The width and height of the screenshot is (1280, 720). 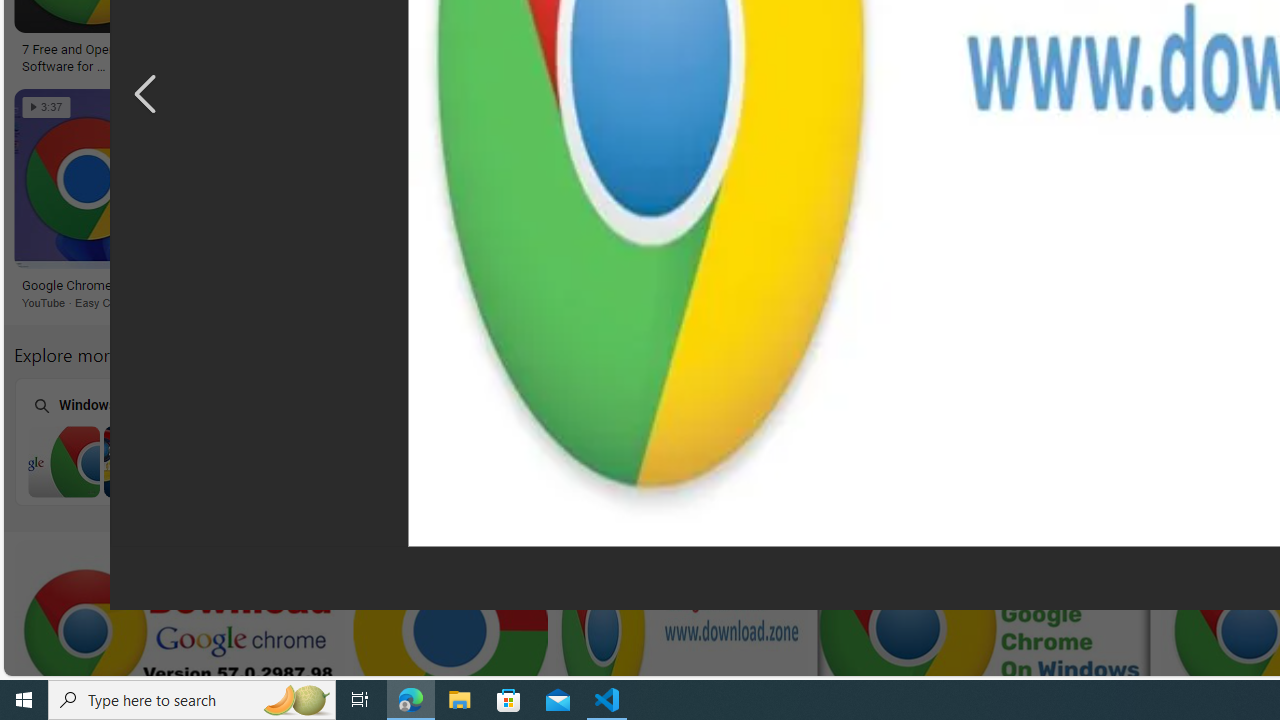 I want to click on Download internet explorer 9.0 free - snorobot, so click(x=817, y=286).